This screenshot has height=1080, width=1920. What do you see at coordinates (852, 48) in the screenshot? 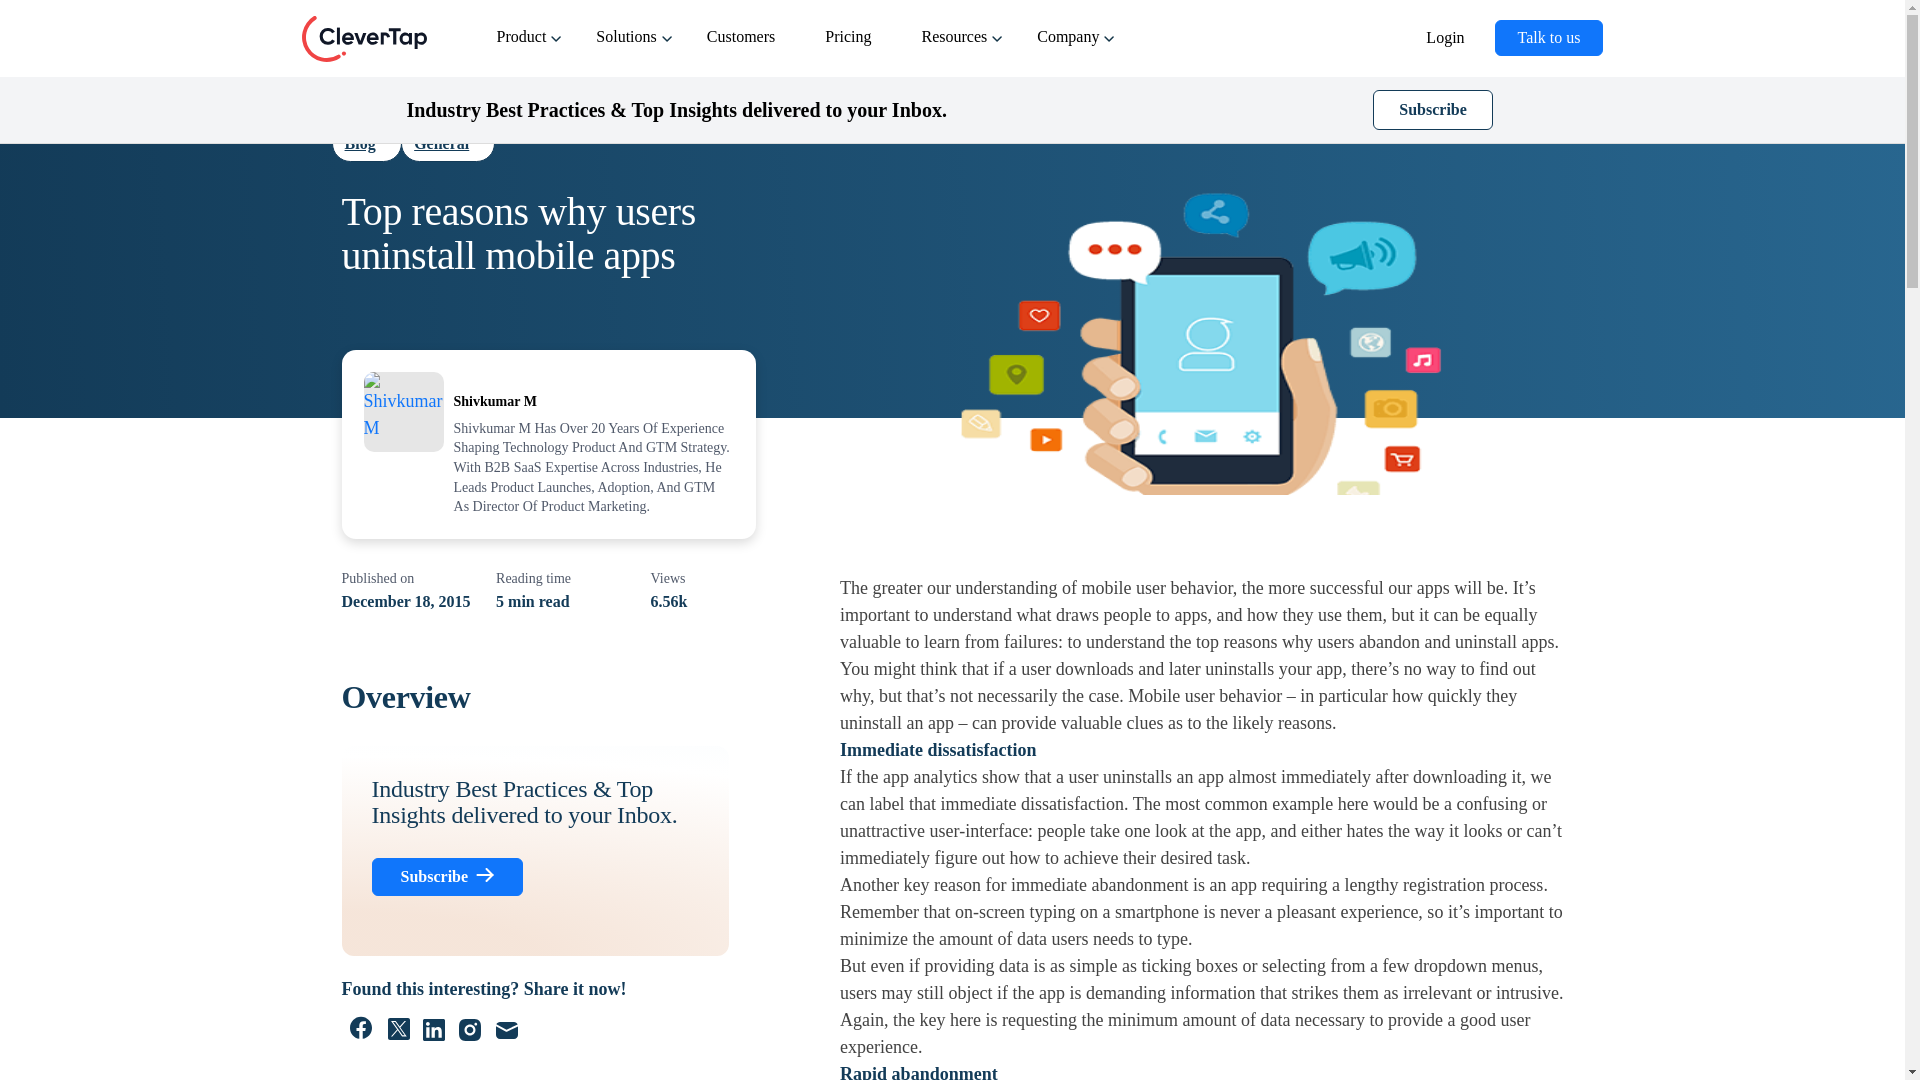
I see `Pricing` at bounding box center [852, 48].